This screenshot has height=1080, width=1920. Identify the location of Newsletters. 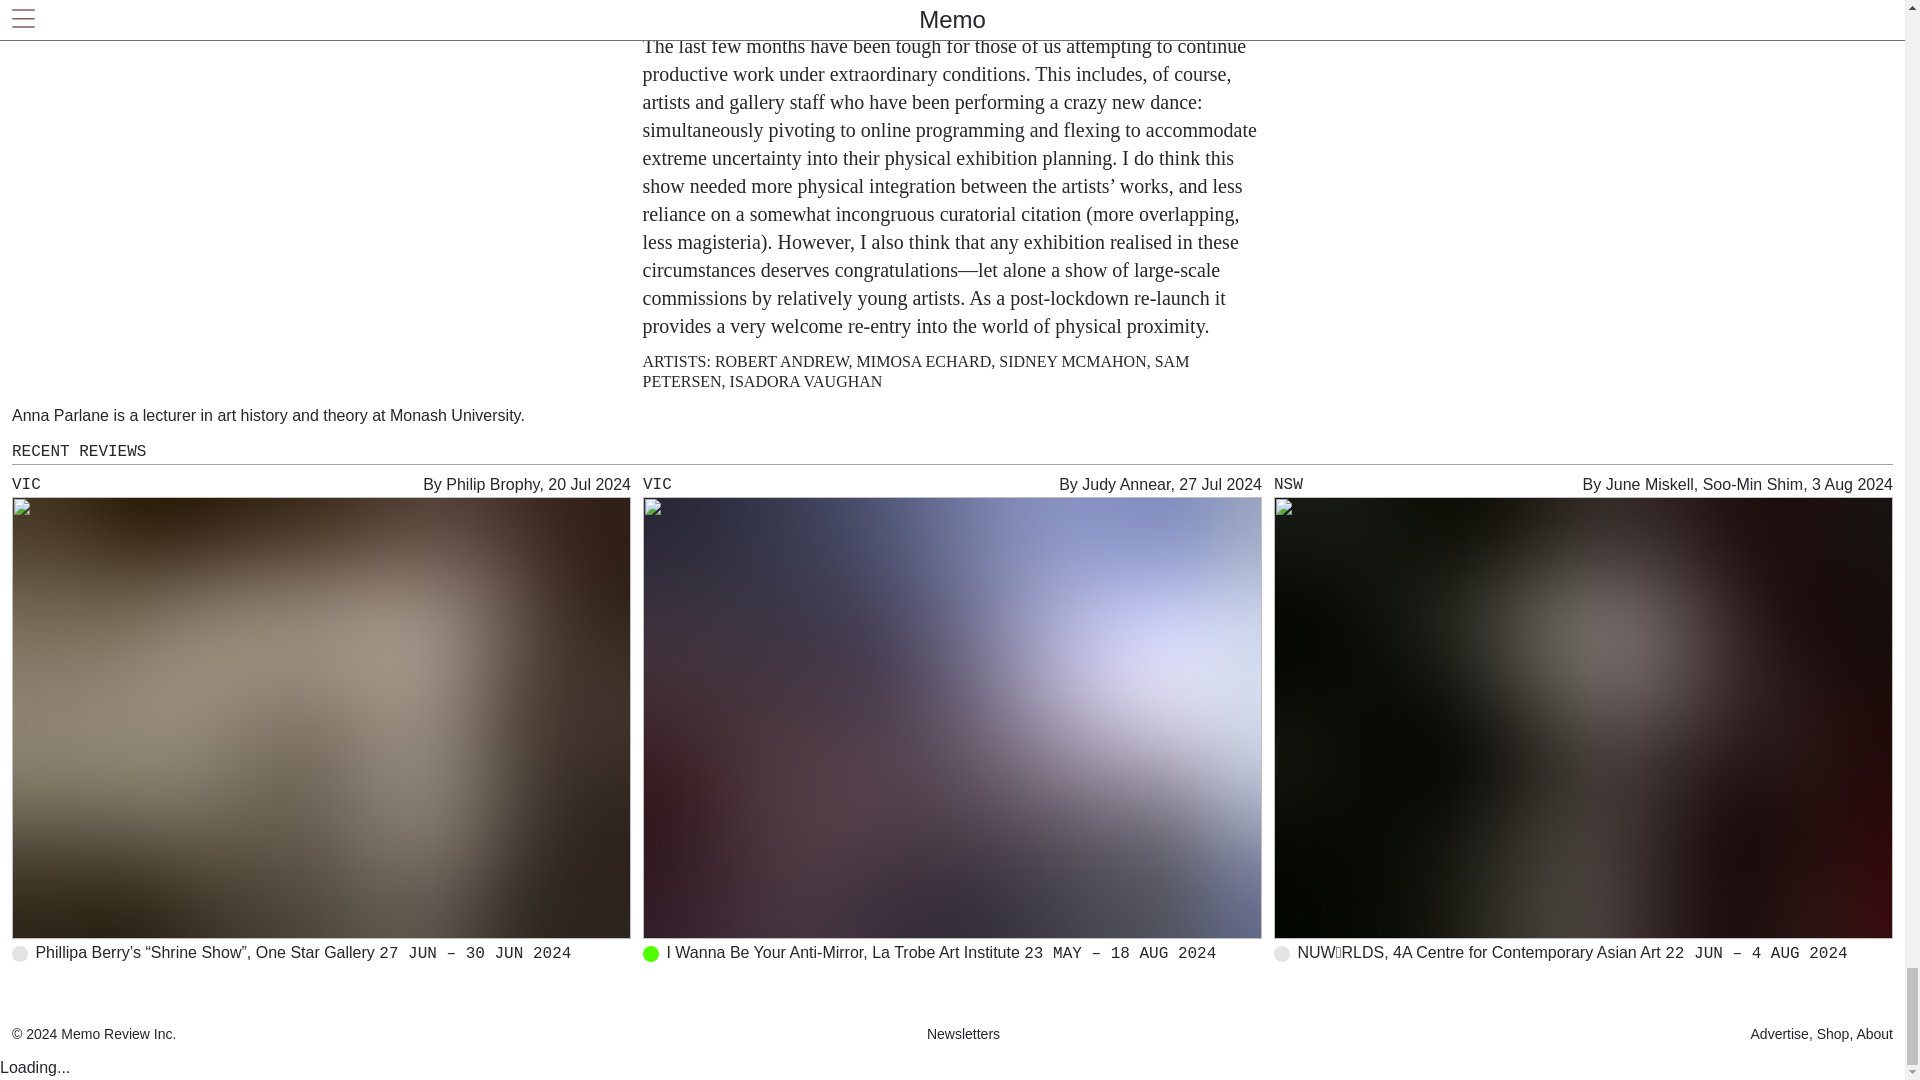
(964, 1034).